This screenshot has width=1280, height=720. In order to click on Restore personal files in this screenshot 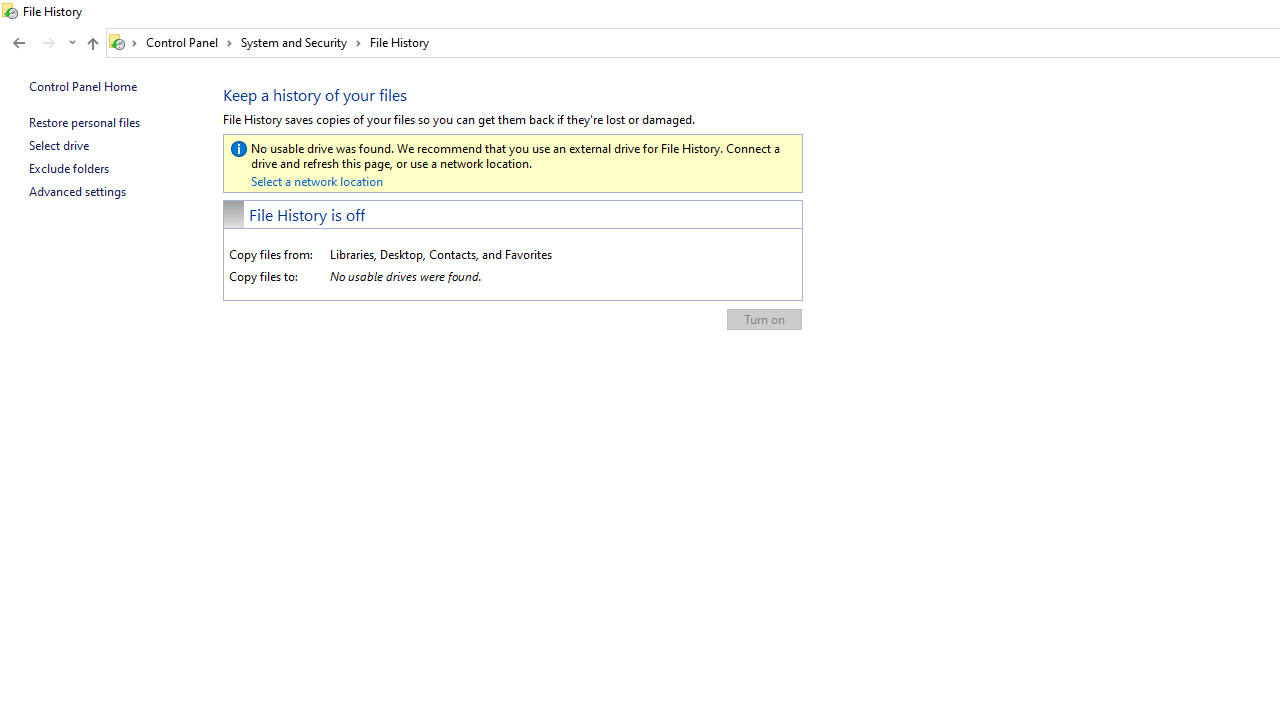, I will do `click(84, 122)`.